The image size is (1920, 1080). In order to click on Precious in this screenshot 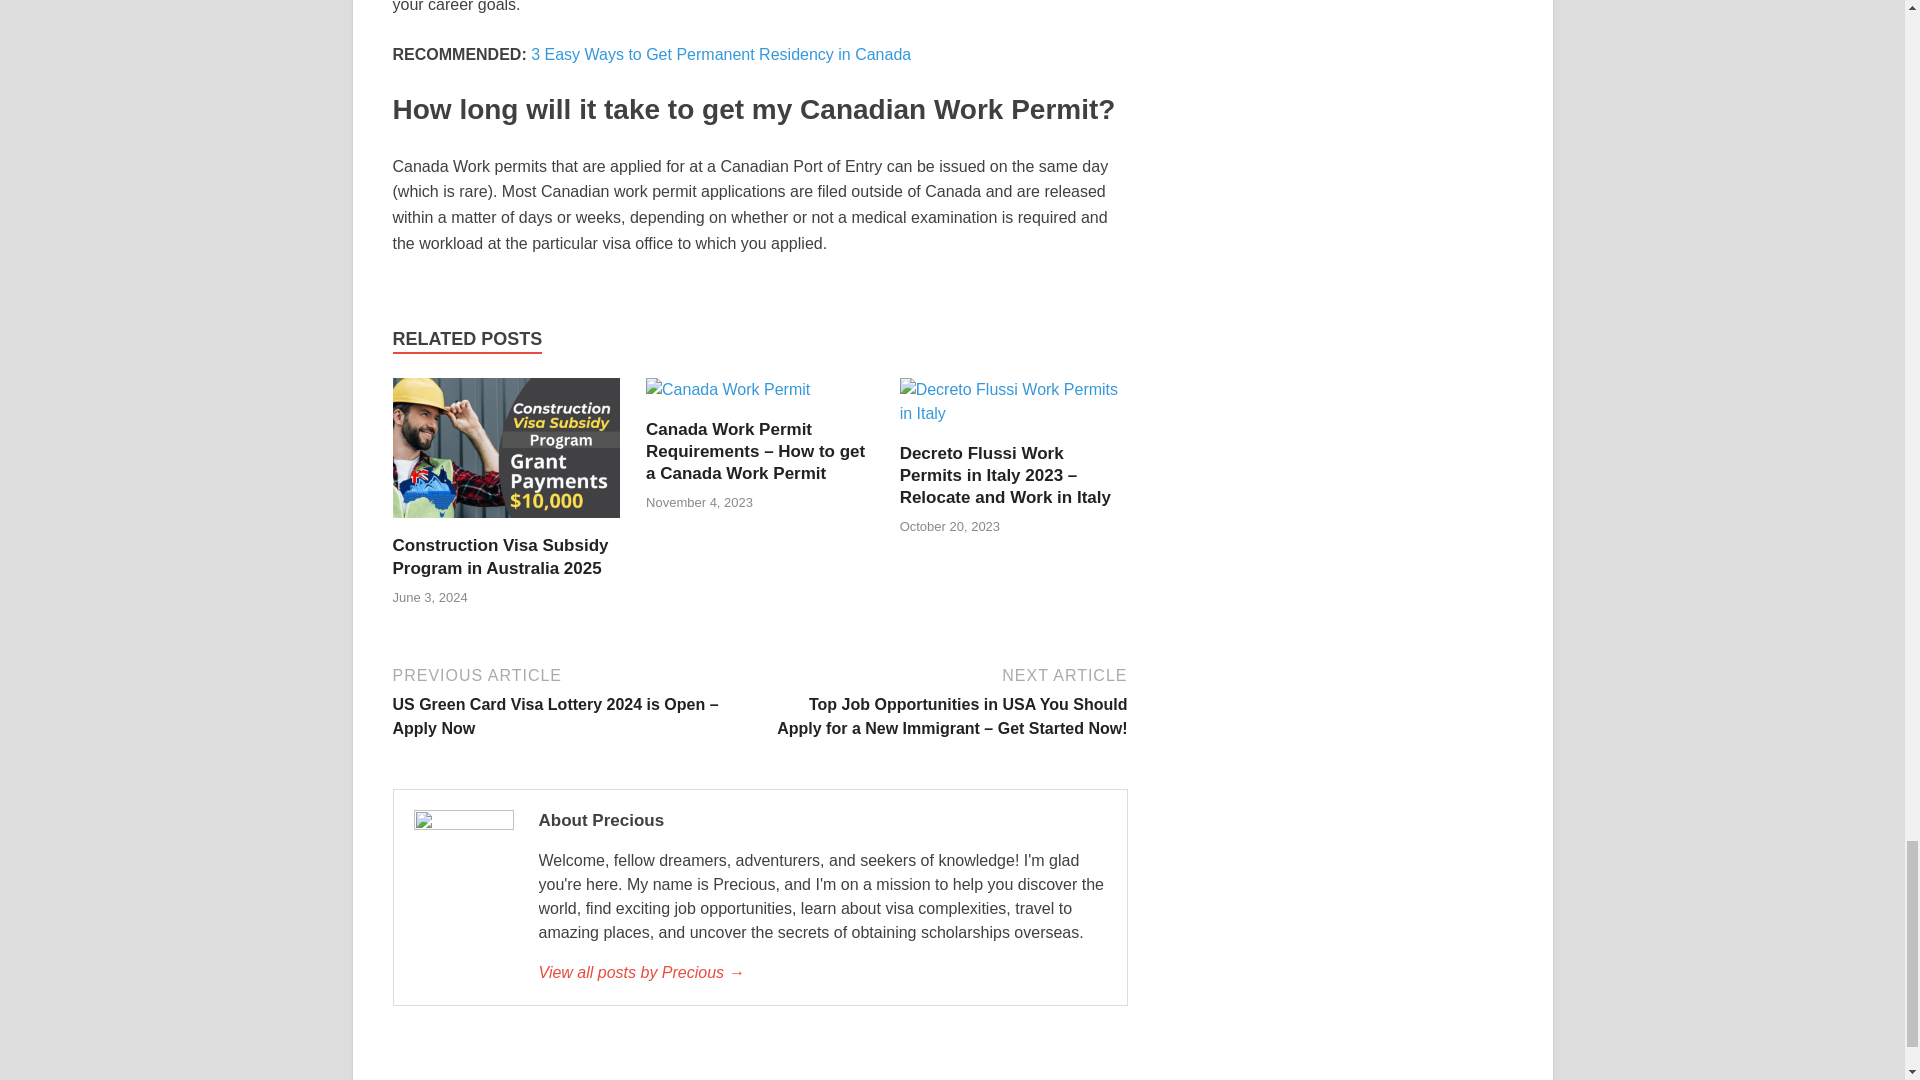, I will do `click(821, 972)`.